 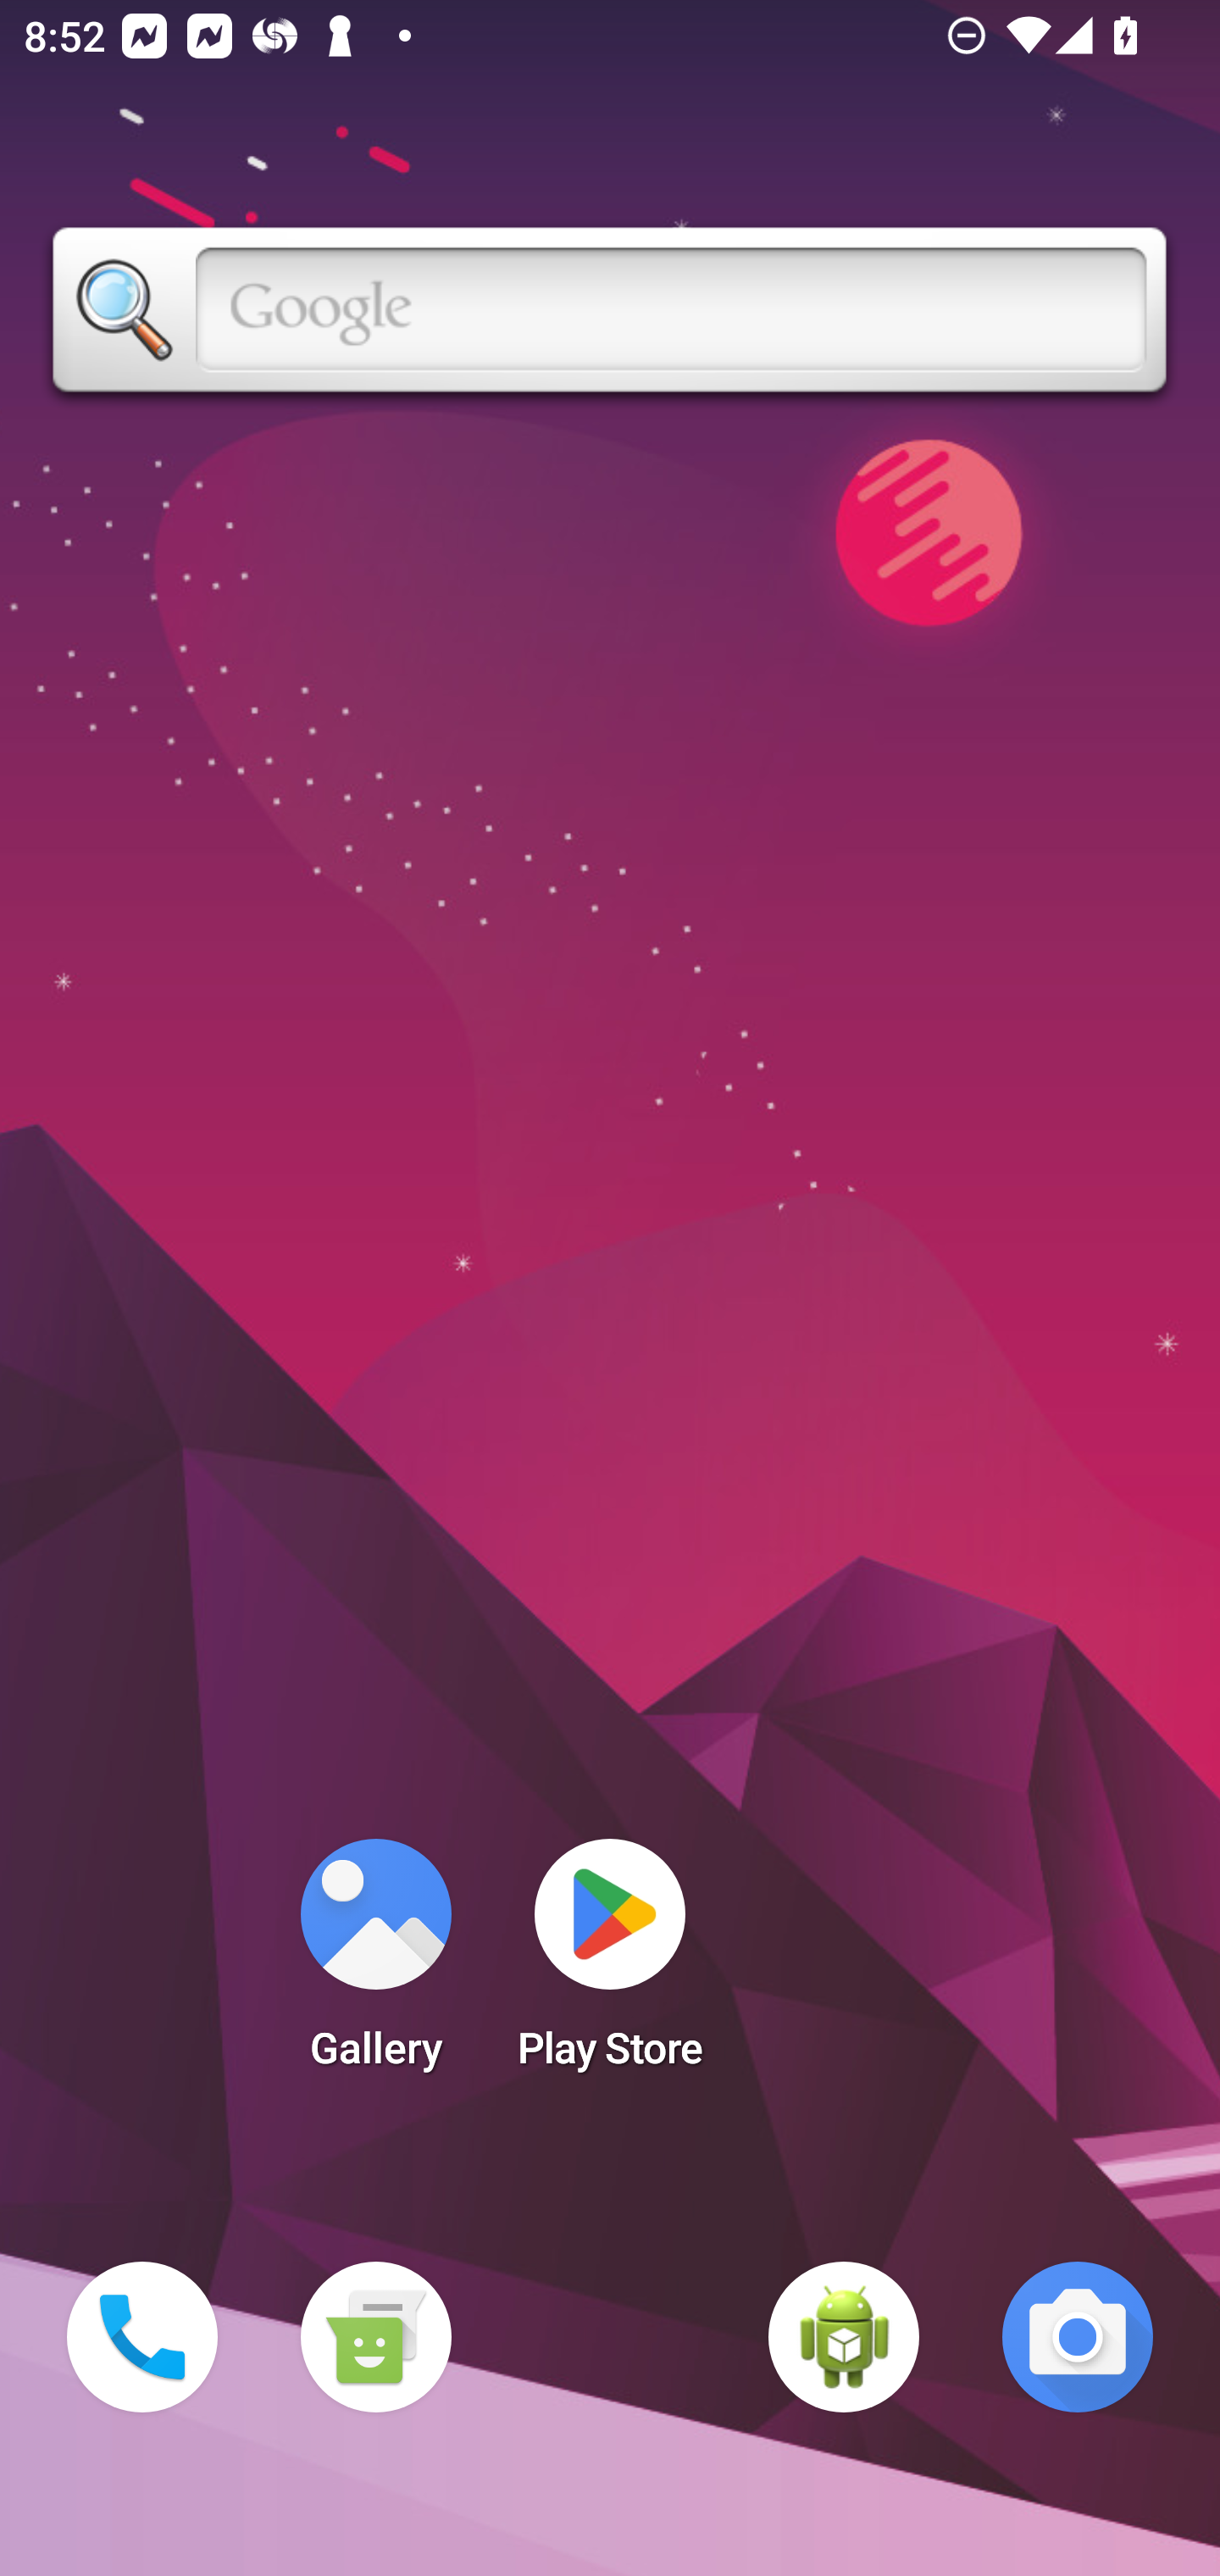 I want to click on Gallery, so click(x=375, y=1964).